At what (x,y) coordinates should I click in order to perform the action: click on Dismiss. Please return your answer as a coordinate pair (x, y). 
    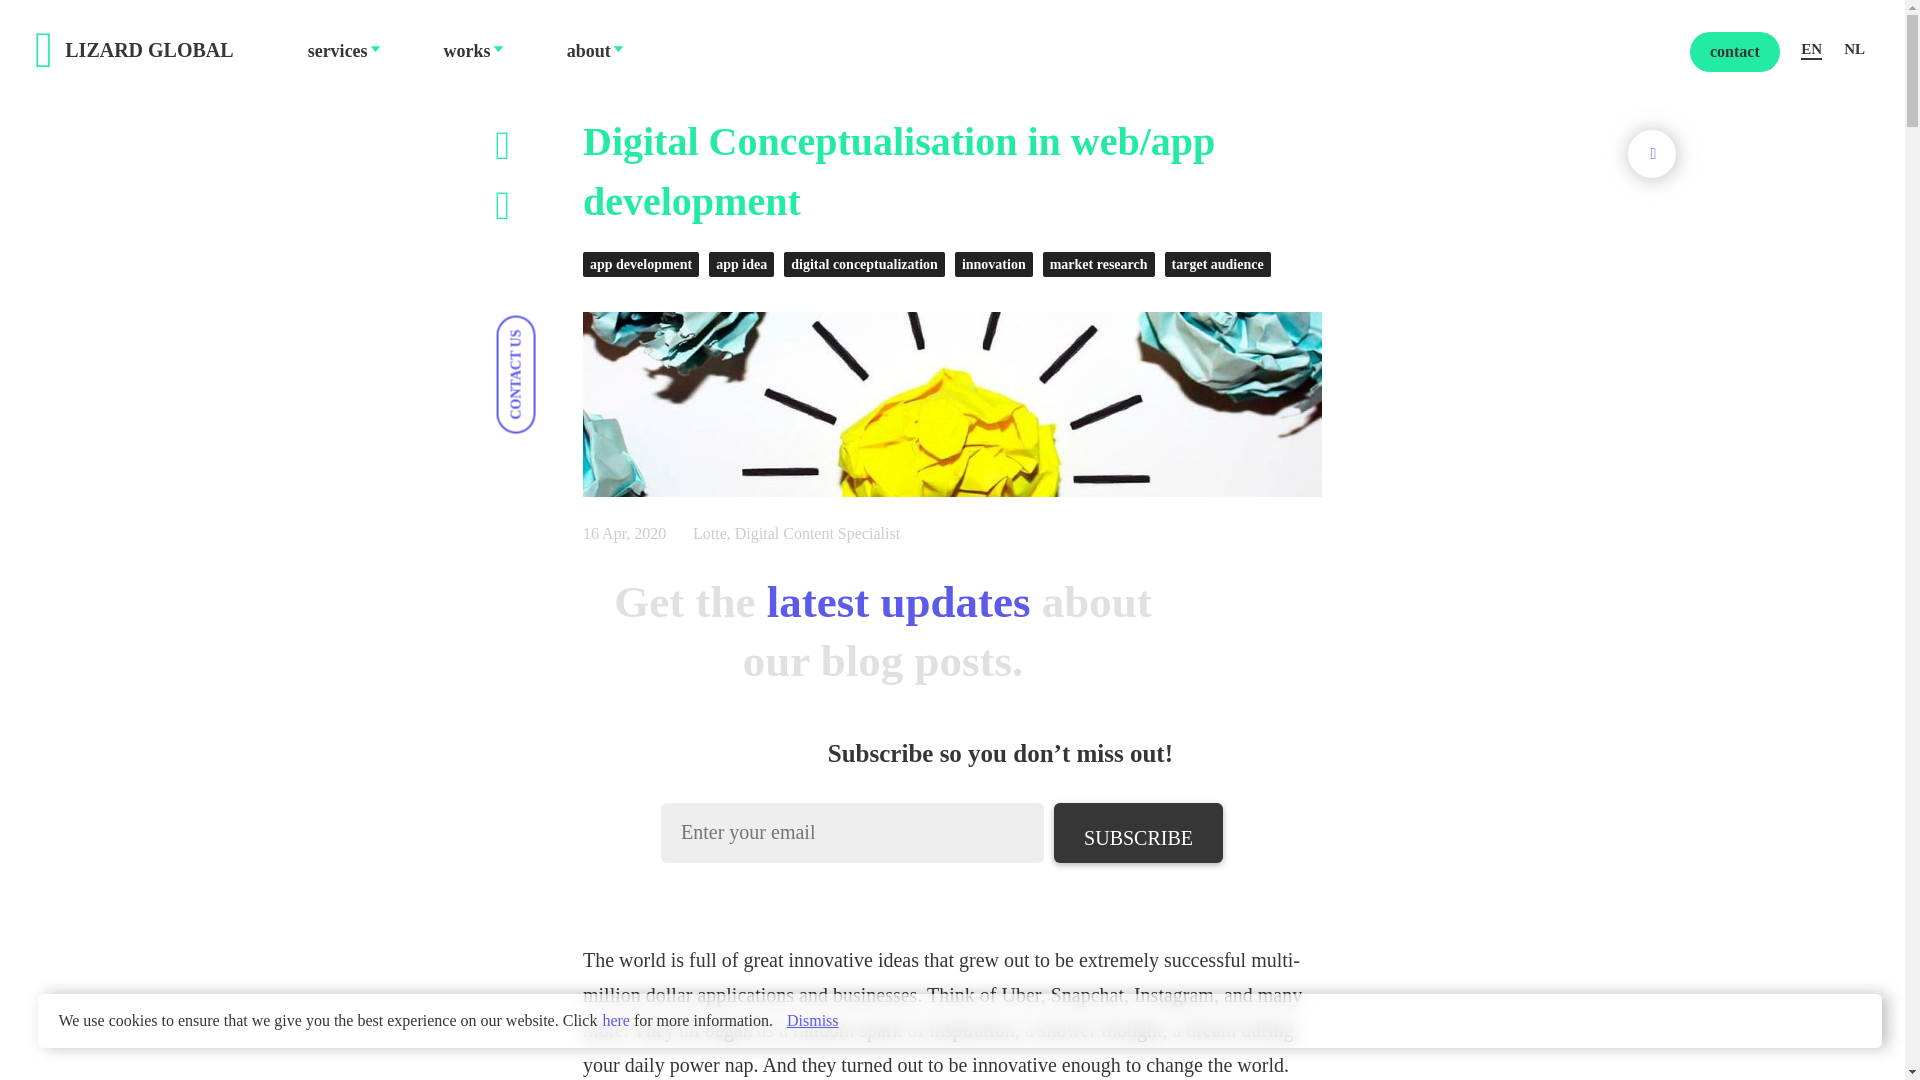
    Looking at the image, I should click on (813, 1020).